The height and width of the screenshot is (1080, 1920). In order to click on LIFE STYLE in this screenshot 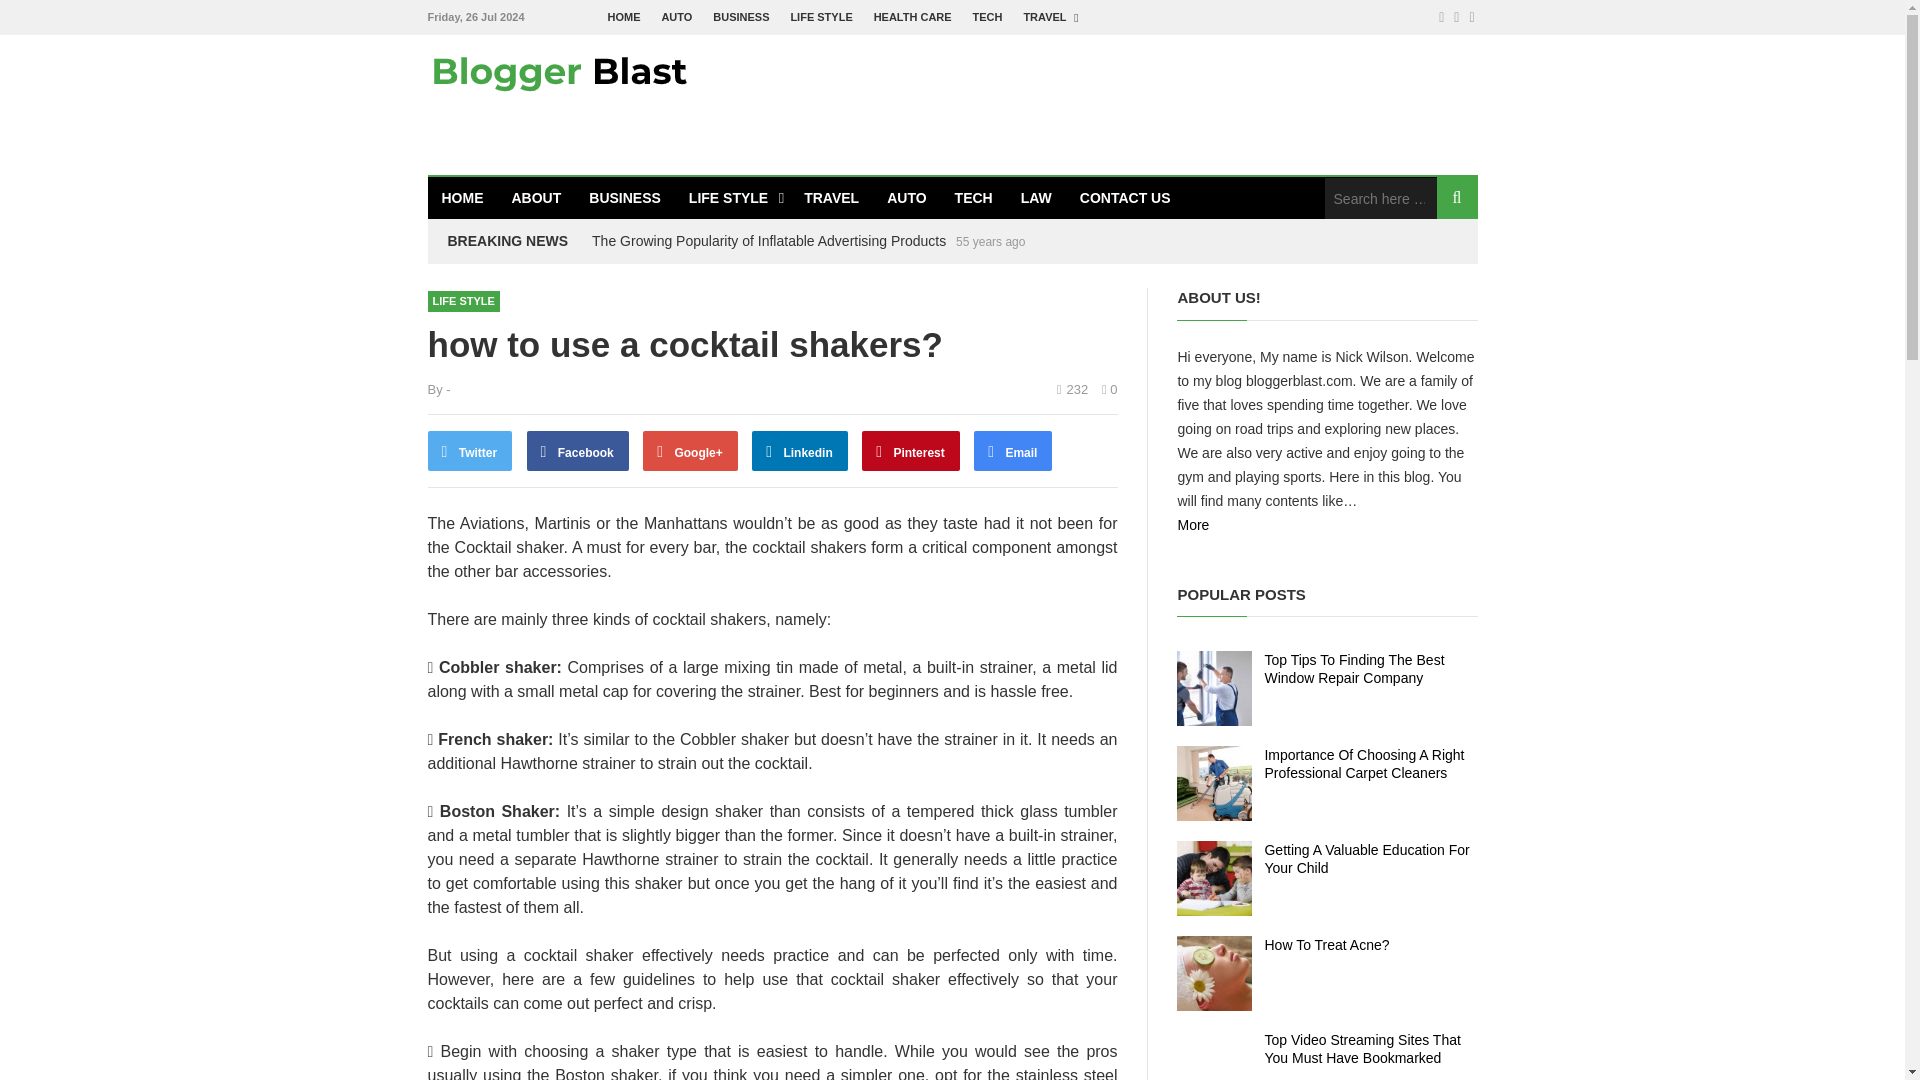, I will do `click(732, 198)`.